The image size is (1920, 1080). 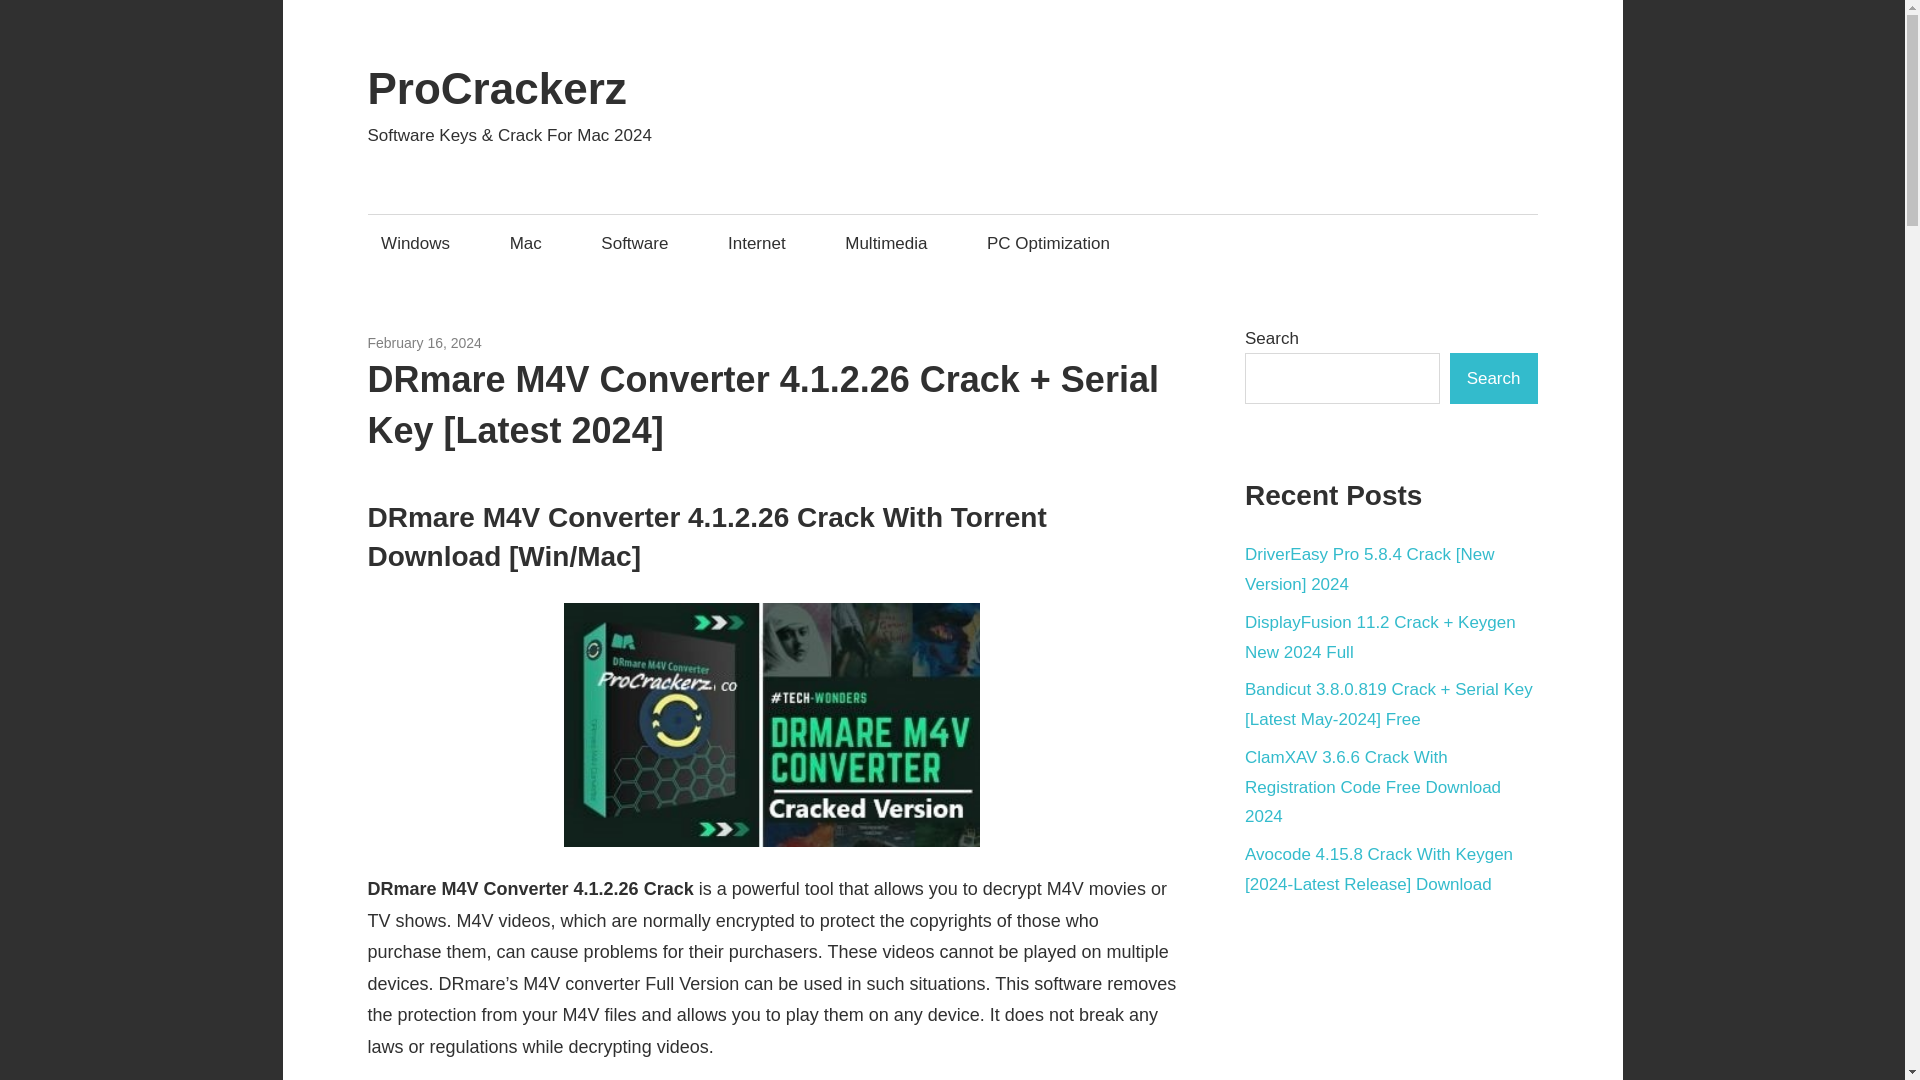 What do you see at coordinates (892, 243) in the screenshot?
I see `Multimedia` at bounding box center [892, 243].